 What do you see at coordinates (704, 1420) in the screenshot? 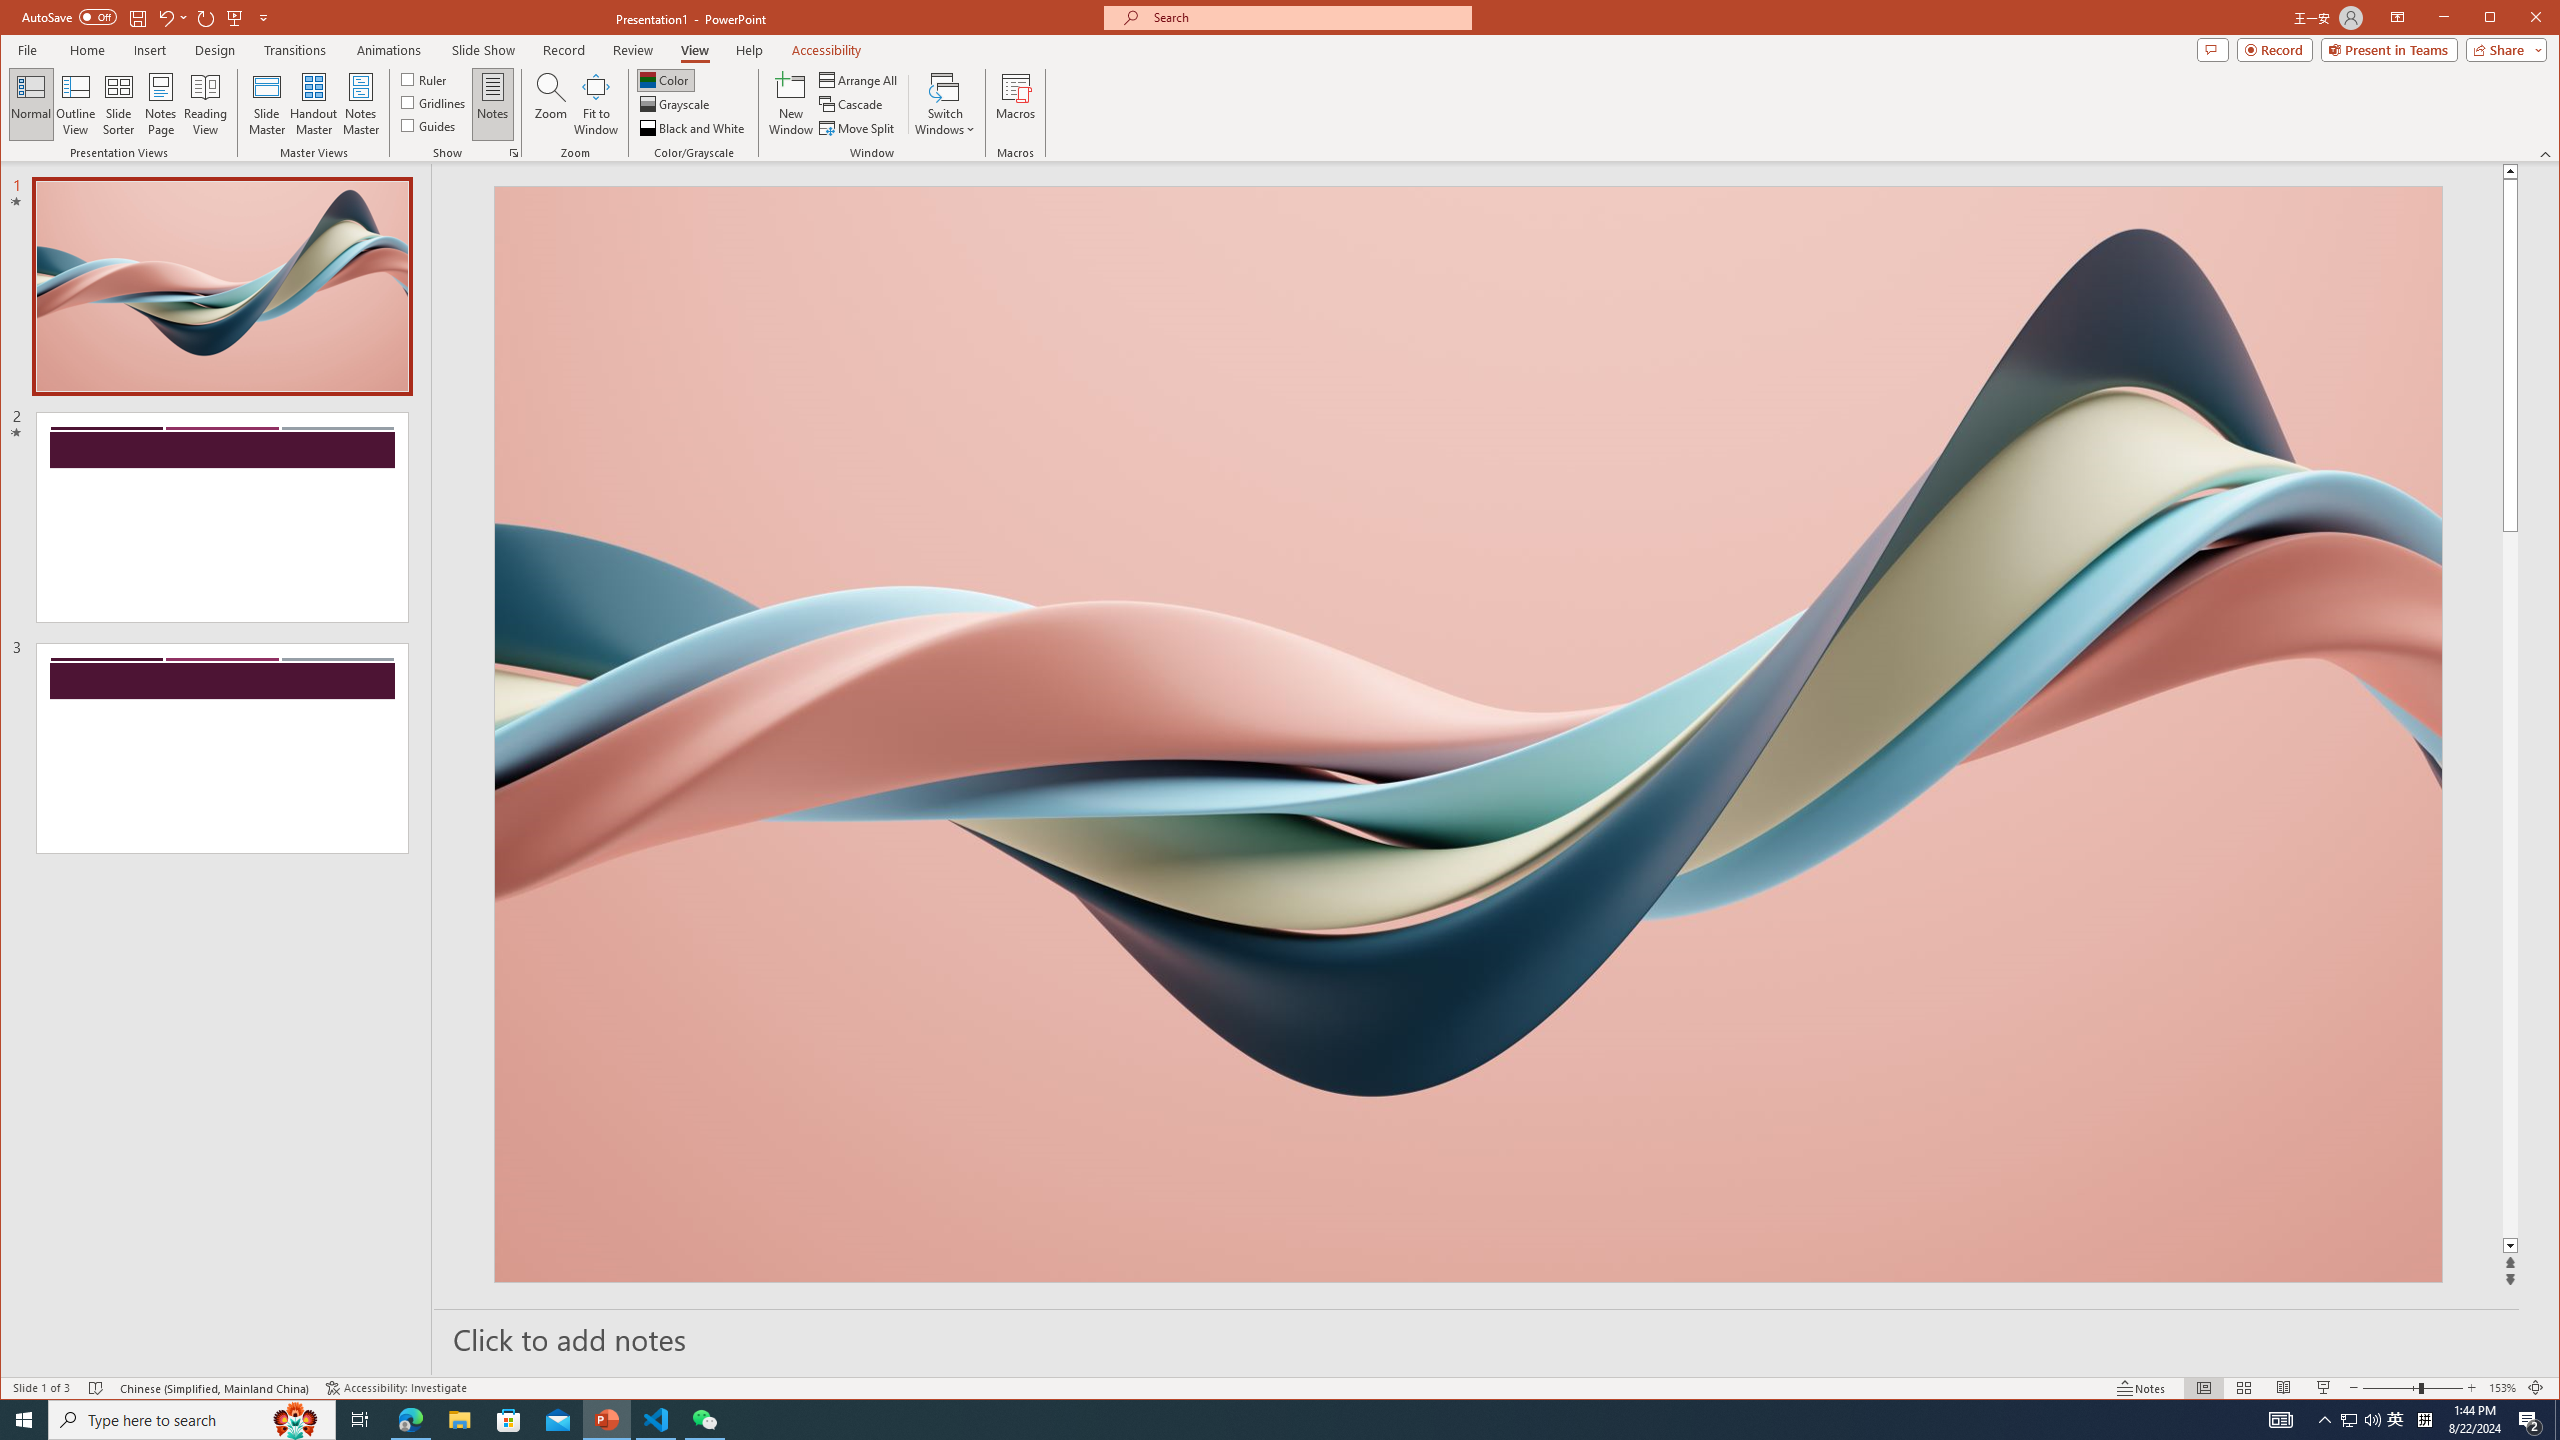
I see `WeChat - 1 running window` at bounding box center [704, 1420].